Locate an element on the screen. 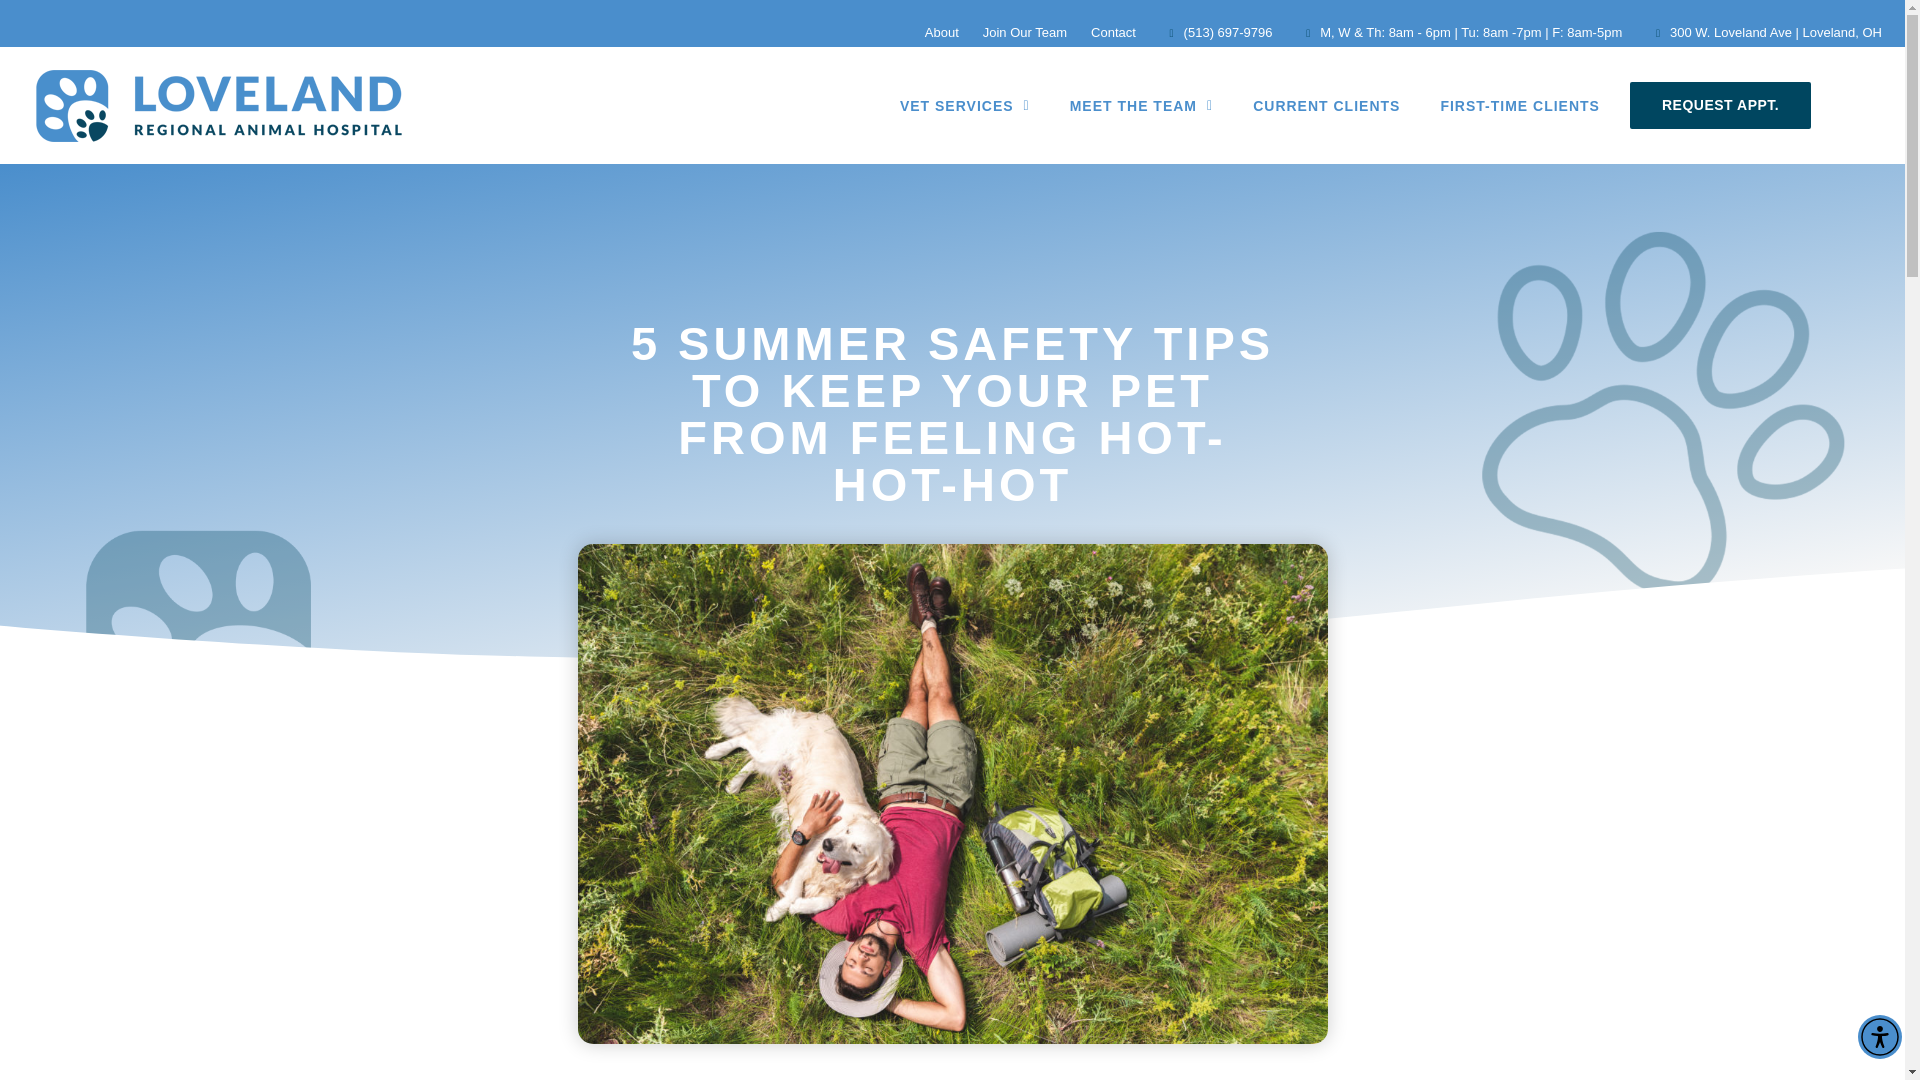 This screenshot has width=1920, height=1080. REQUEST APPT. is located at coordinates (1720, 105).